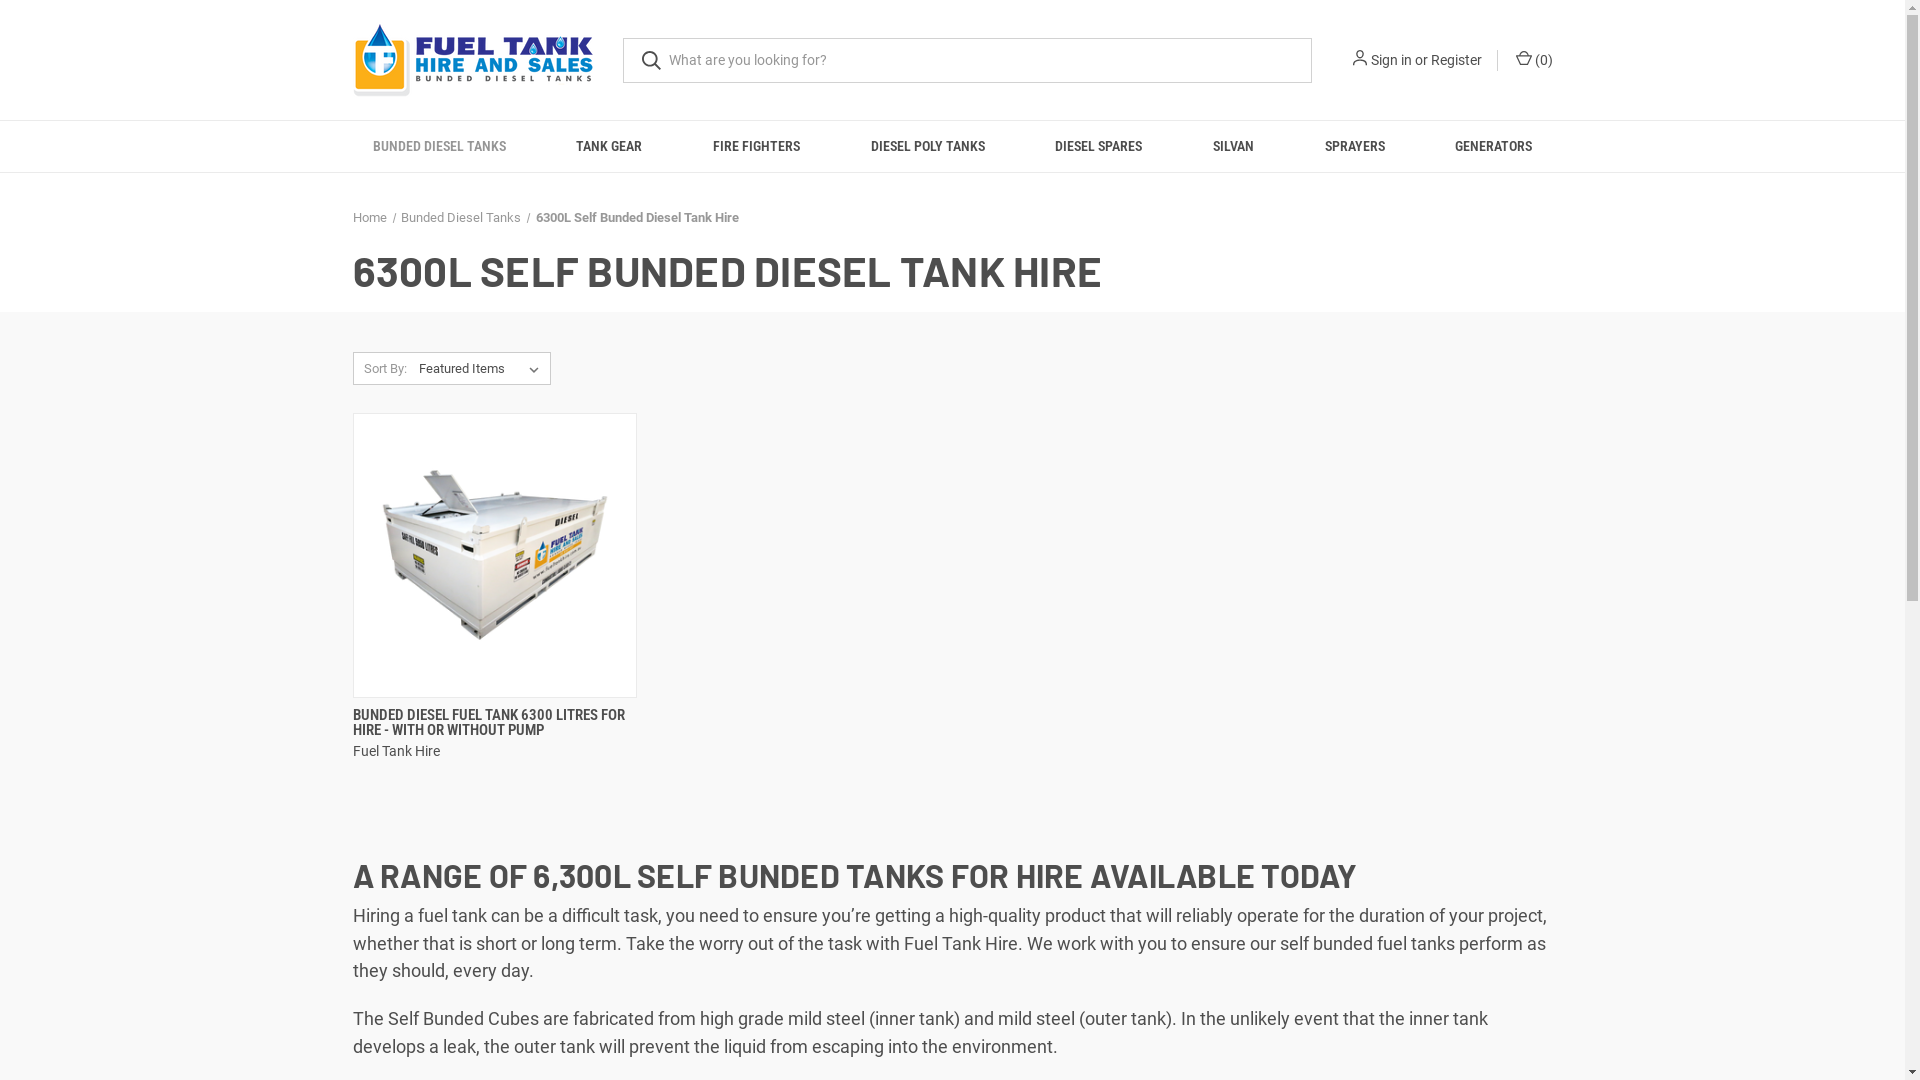 The width and height of the screenshot is (1920, 1080). Describe the element at coordinates (490, 712) in the screenshot. I see `QUICK VIEW` at that location.